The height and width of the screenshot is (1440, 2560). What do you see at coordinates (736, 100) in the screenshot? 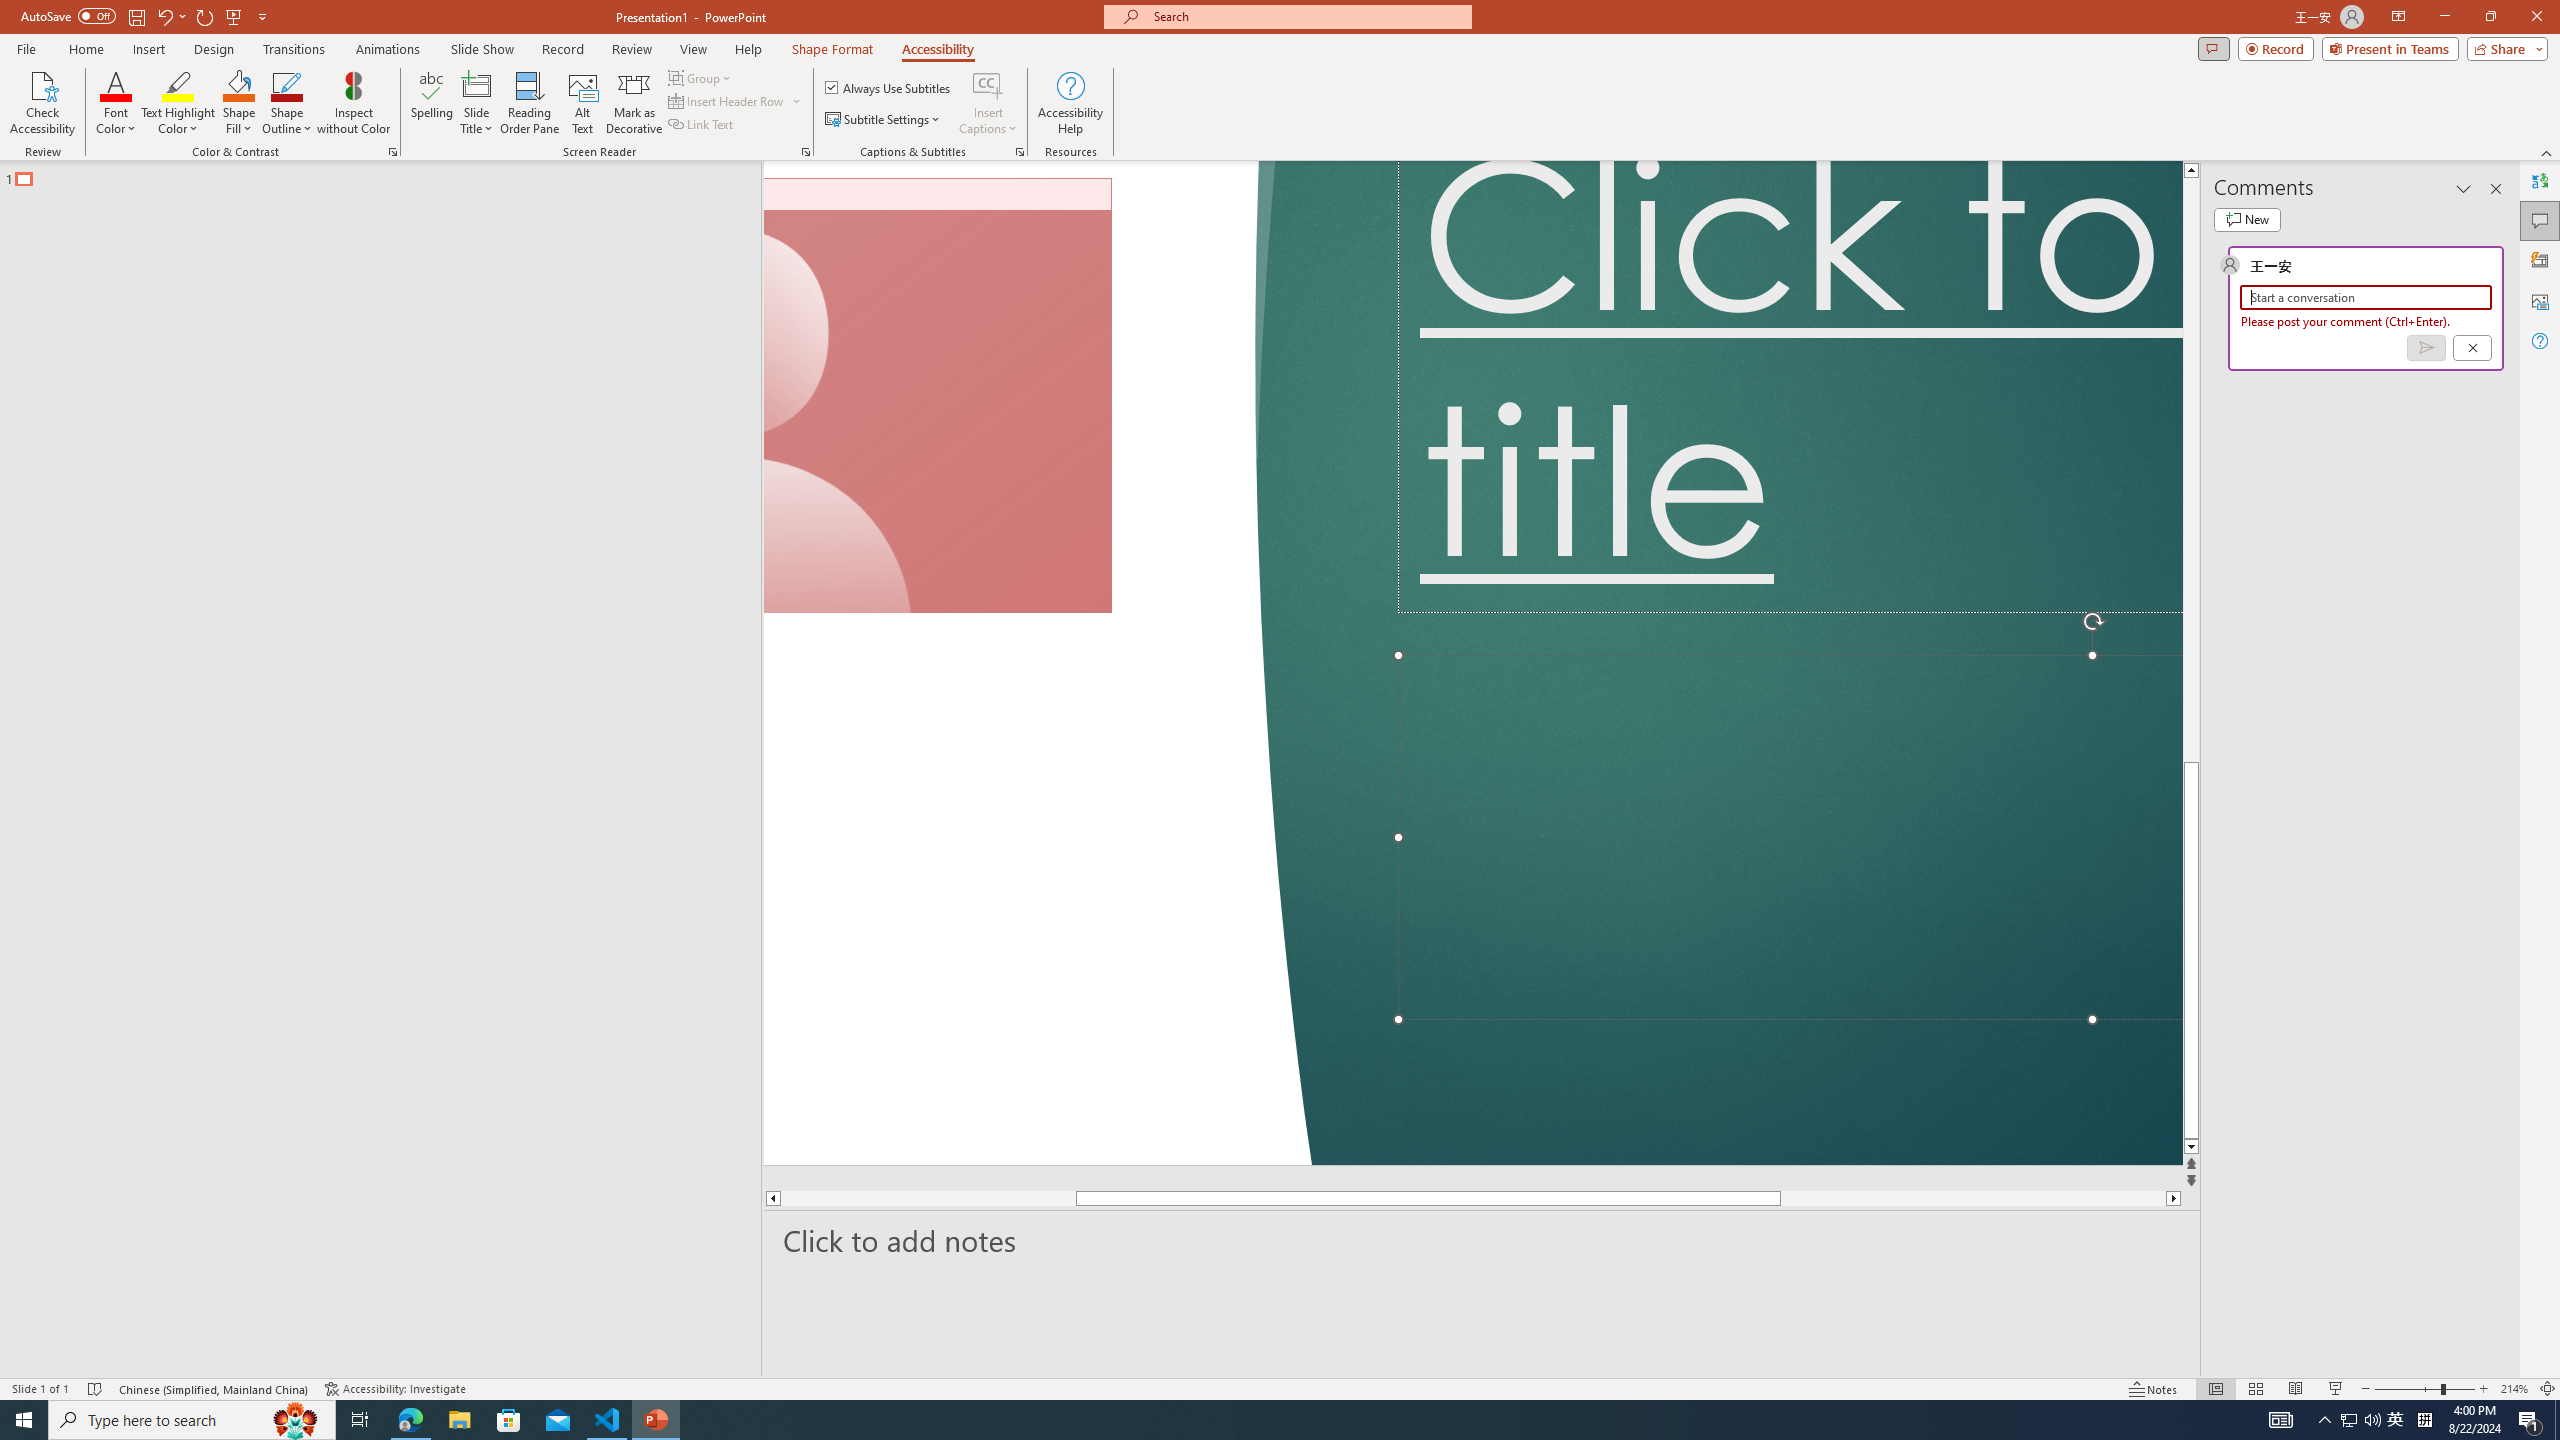
I see `Insert Header Row` at bounding box center [736, 100].